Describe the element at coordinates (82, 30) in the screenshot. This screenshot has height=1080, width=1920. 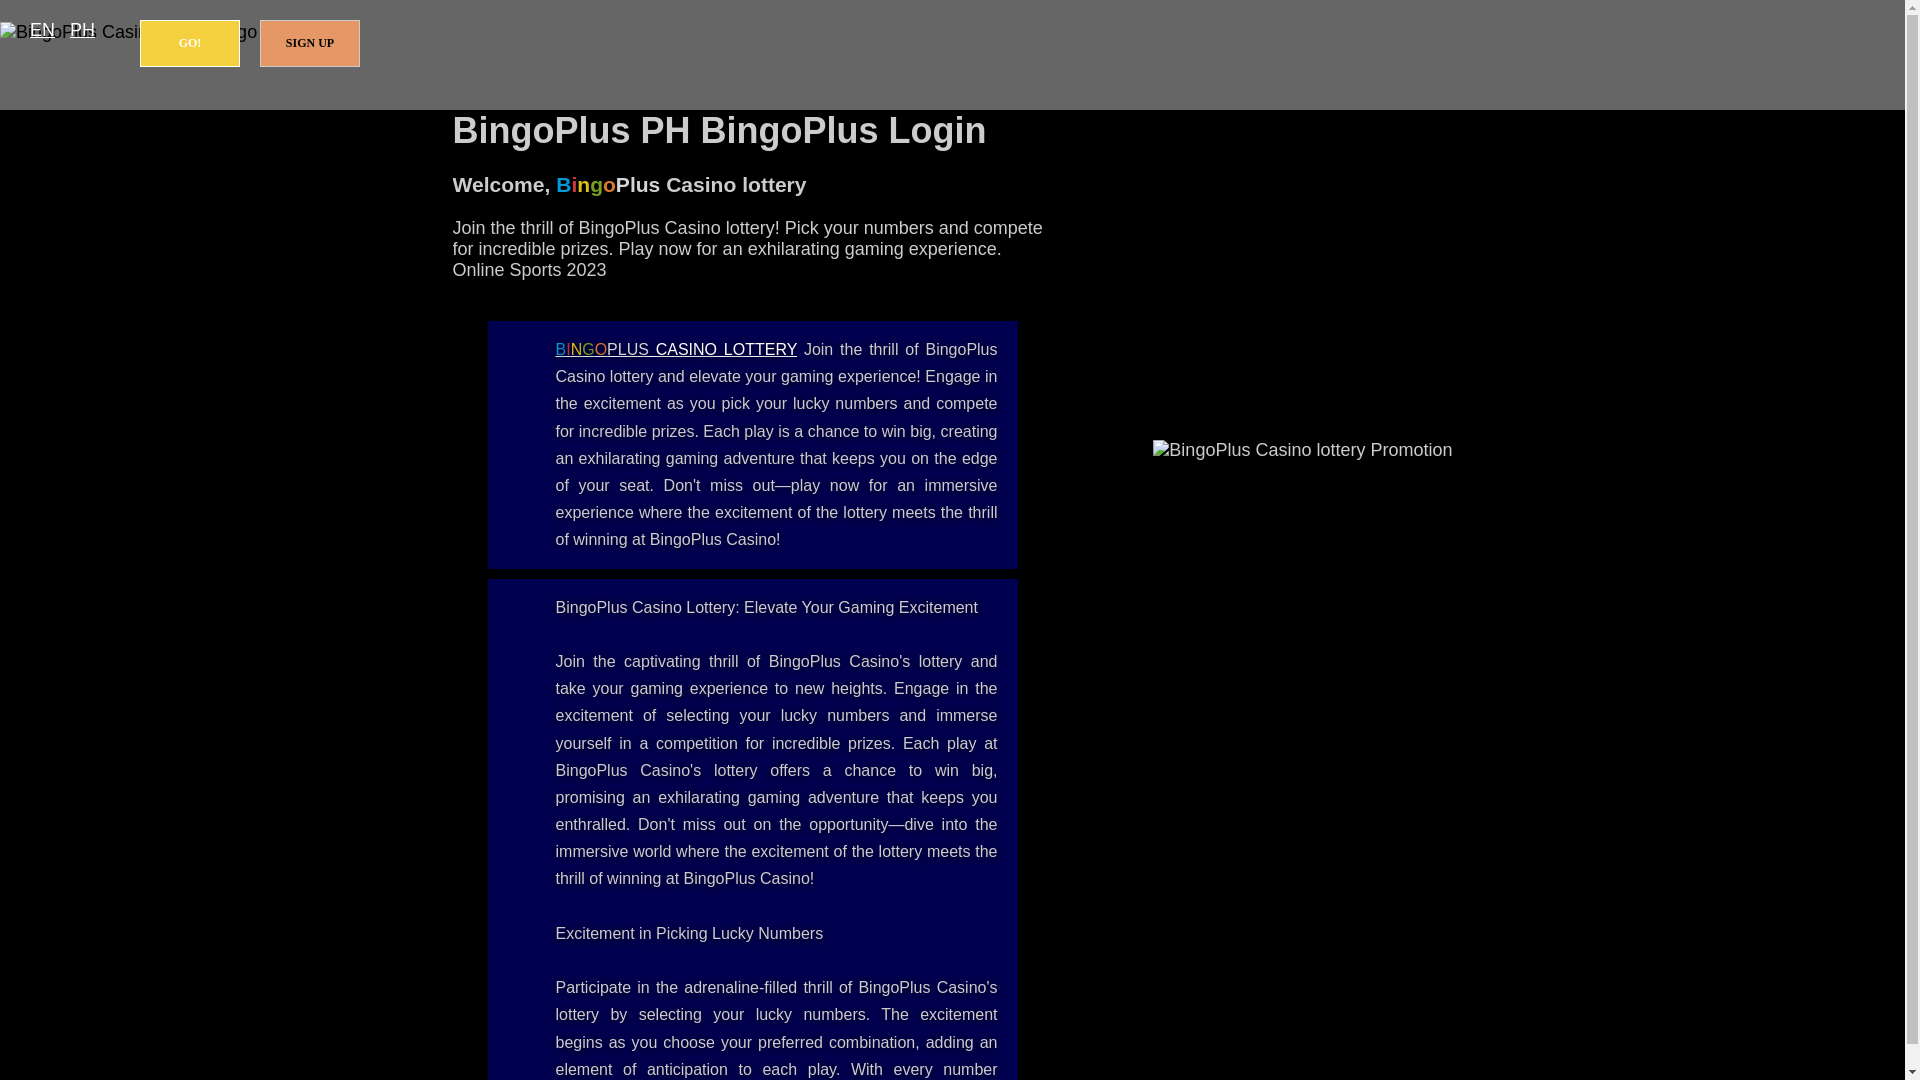
I see `PH` at that location.